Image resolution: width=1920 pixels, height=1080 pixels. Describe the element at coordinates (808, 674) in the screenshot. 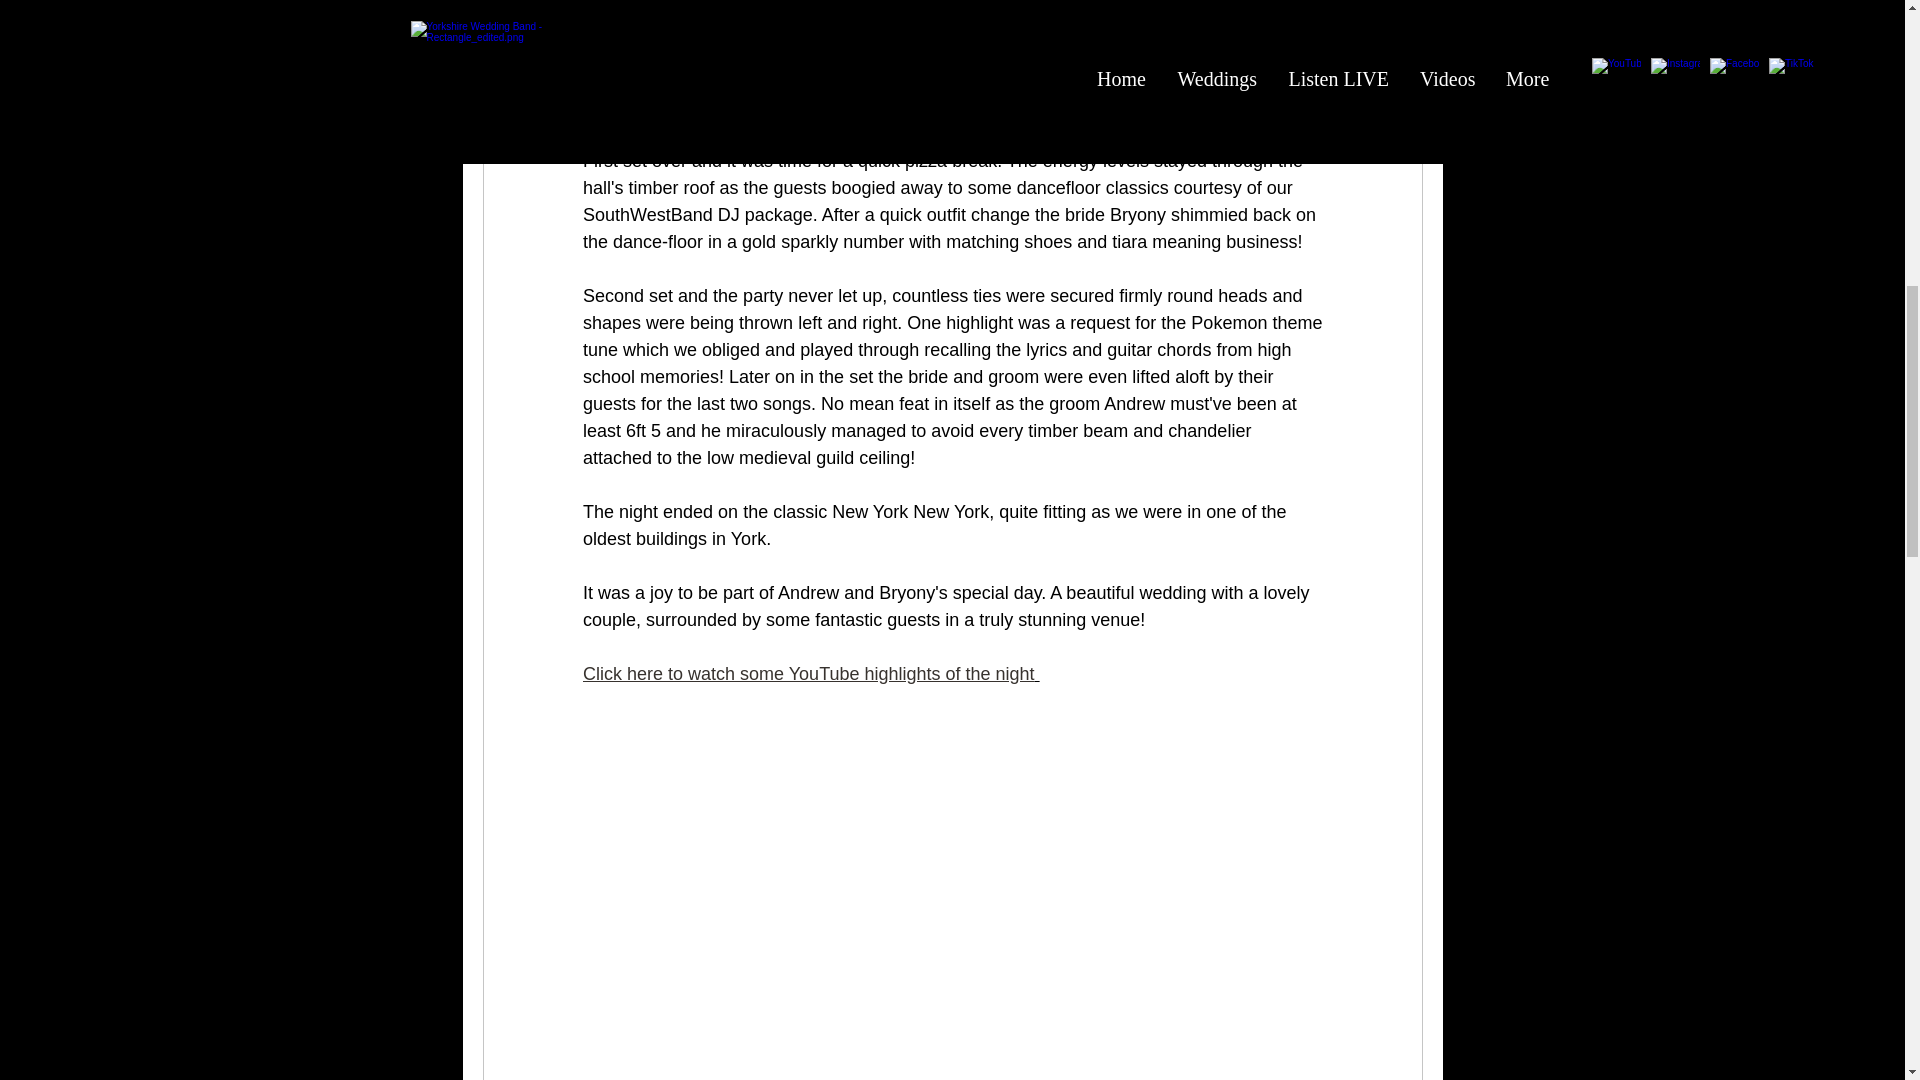

I see `Click here to watch some YouTube highlights of the night` at that location.